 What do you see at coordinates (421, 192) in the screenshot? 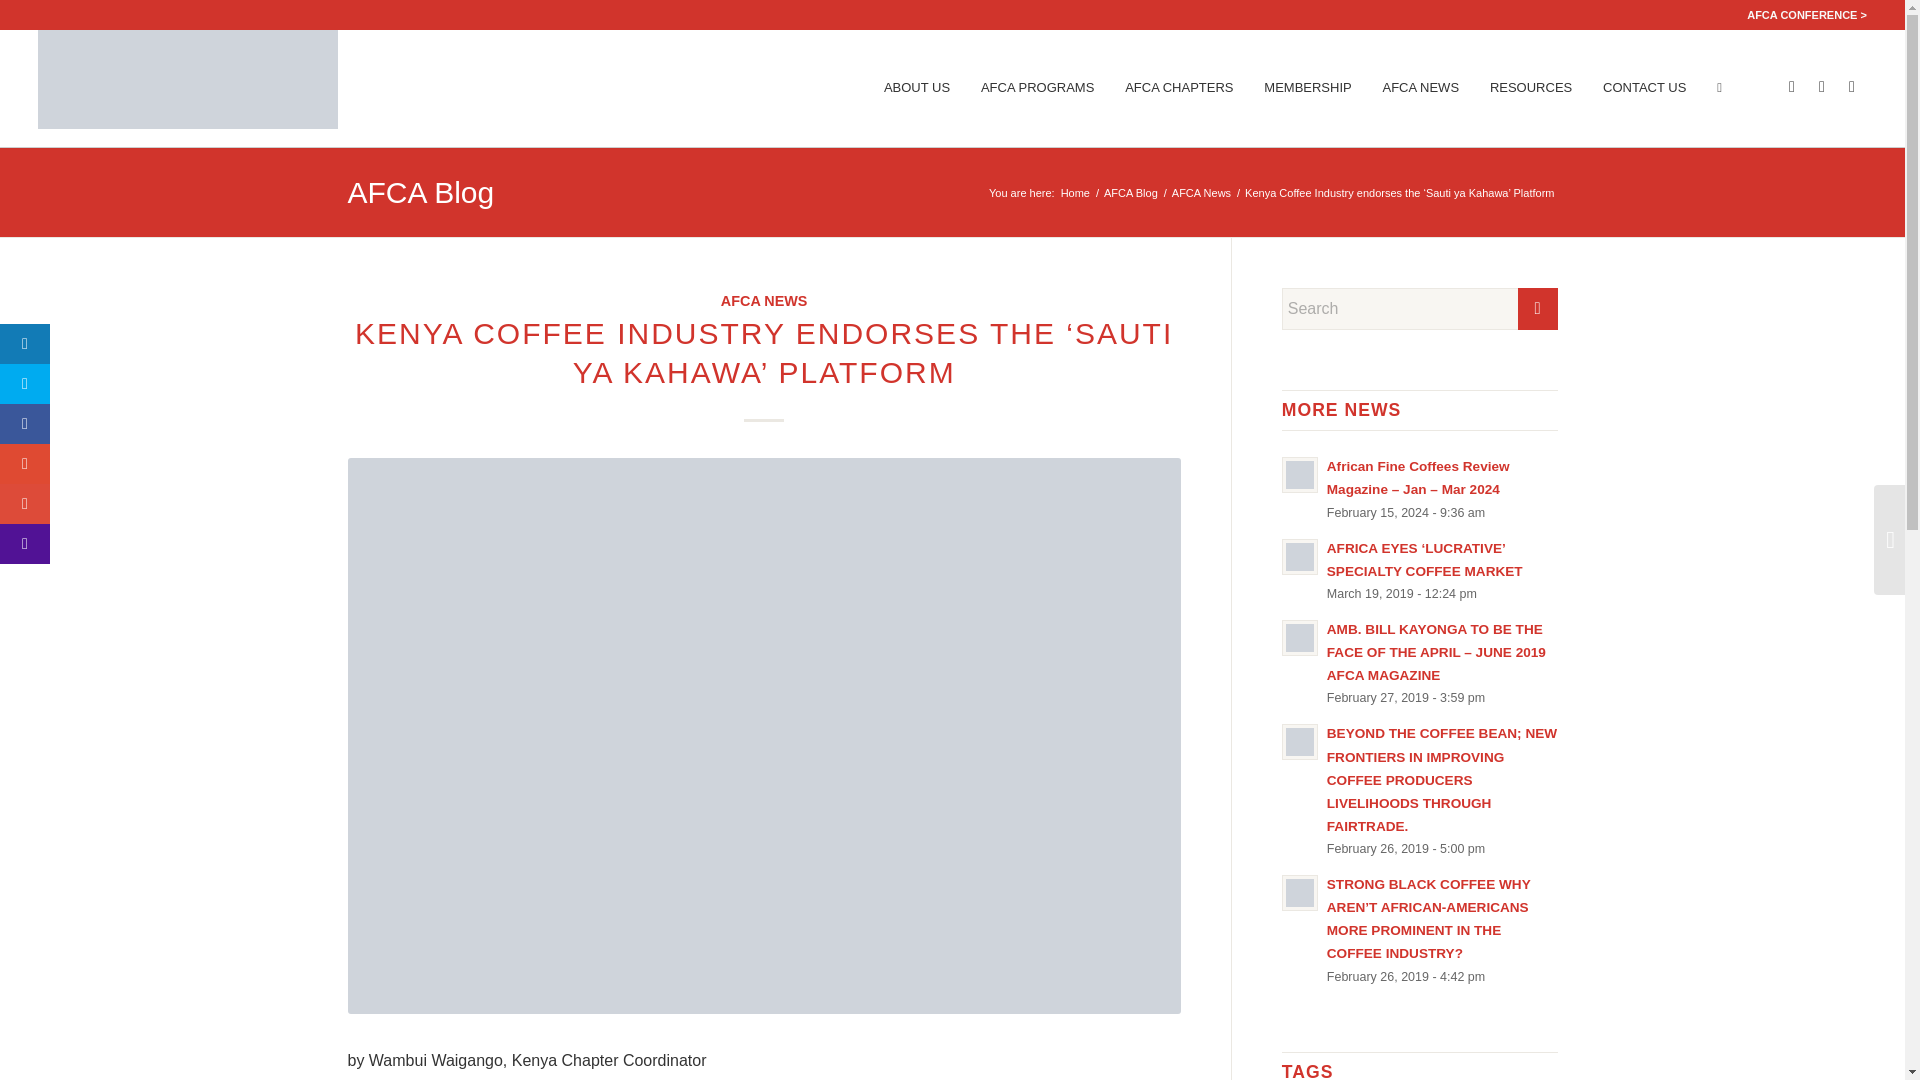
I see `Permanent Link: AFCA Blog` at bounding box center [421, 192].